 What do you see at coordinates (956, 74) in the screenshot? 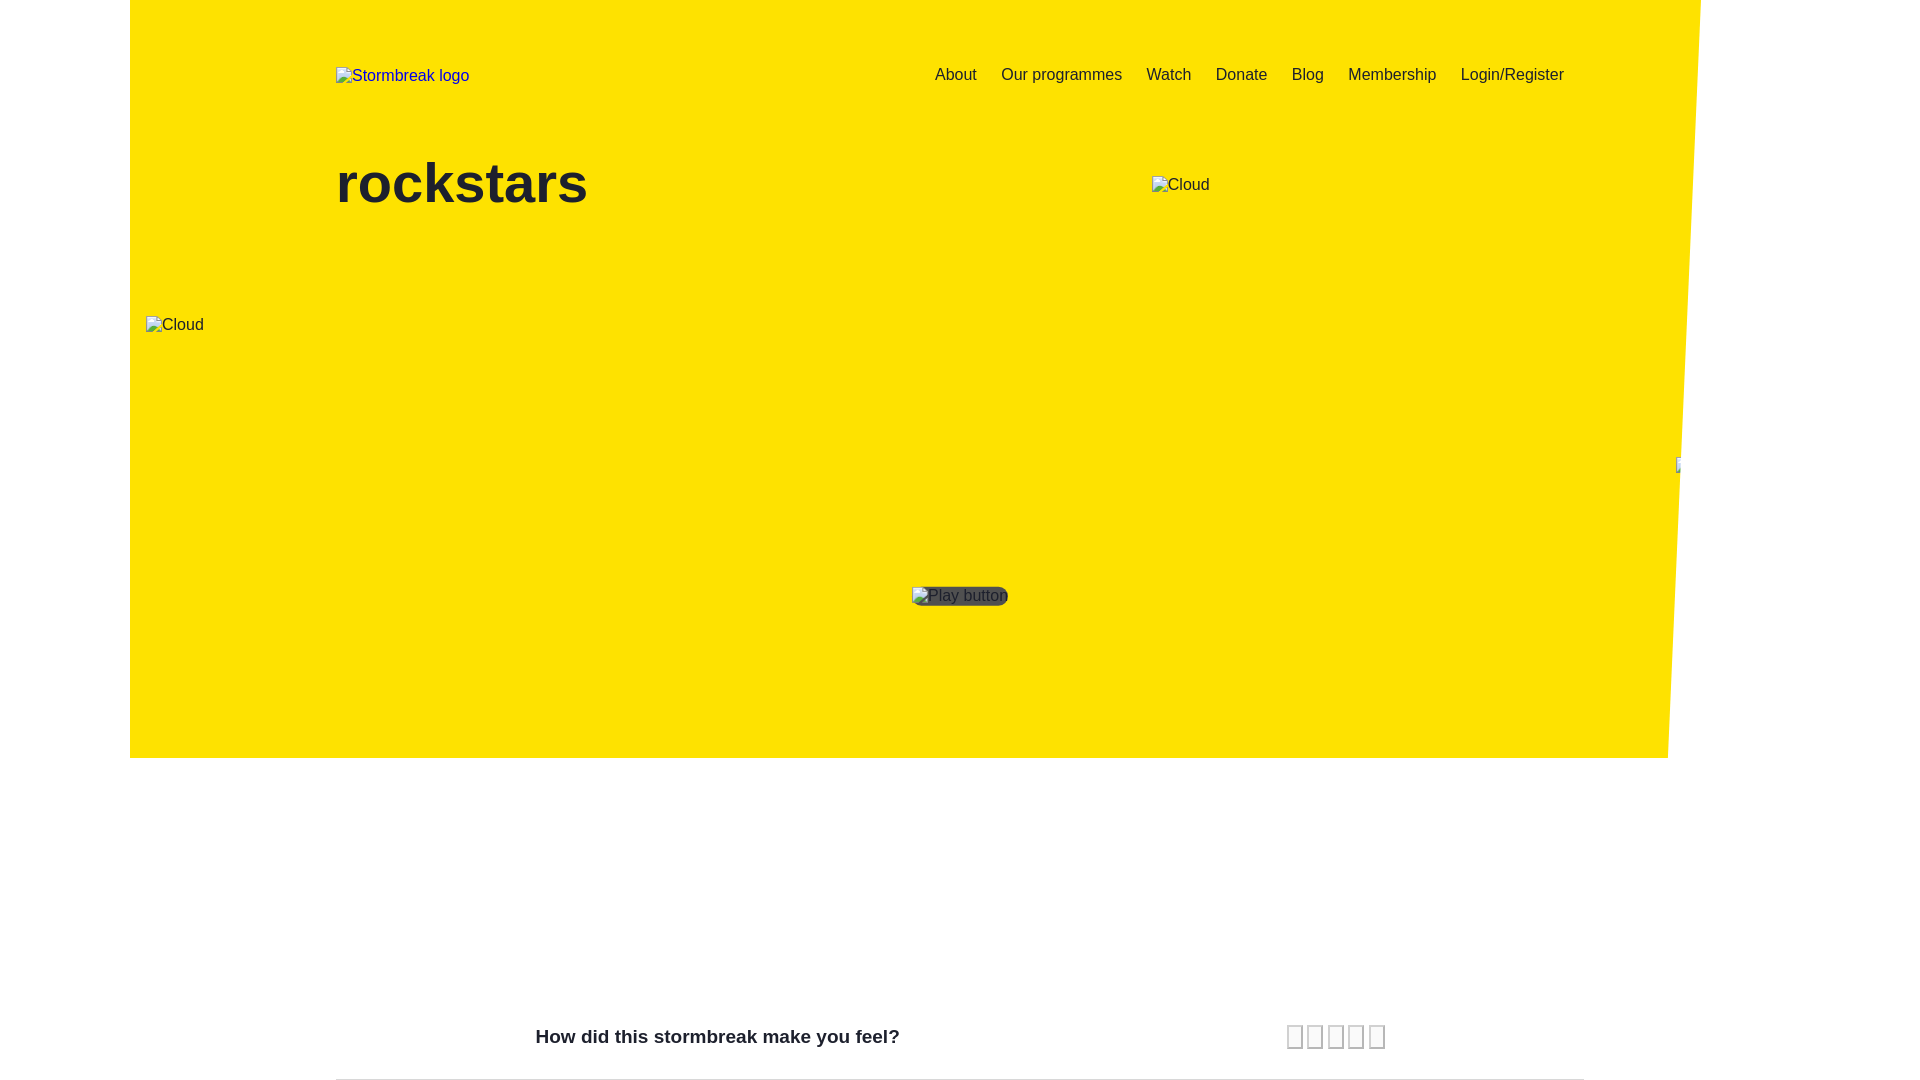
I see `About` at bounding box center [956, 74].